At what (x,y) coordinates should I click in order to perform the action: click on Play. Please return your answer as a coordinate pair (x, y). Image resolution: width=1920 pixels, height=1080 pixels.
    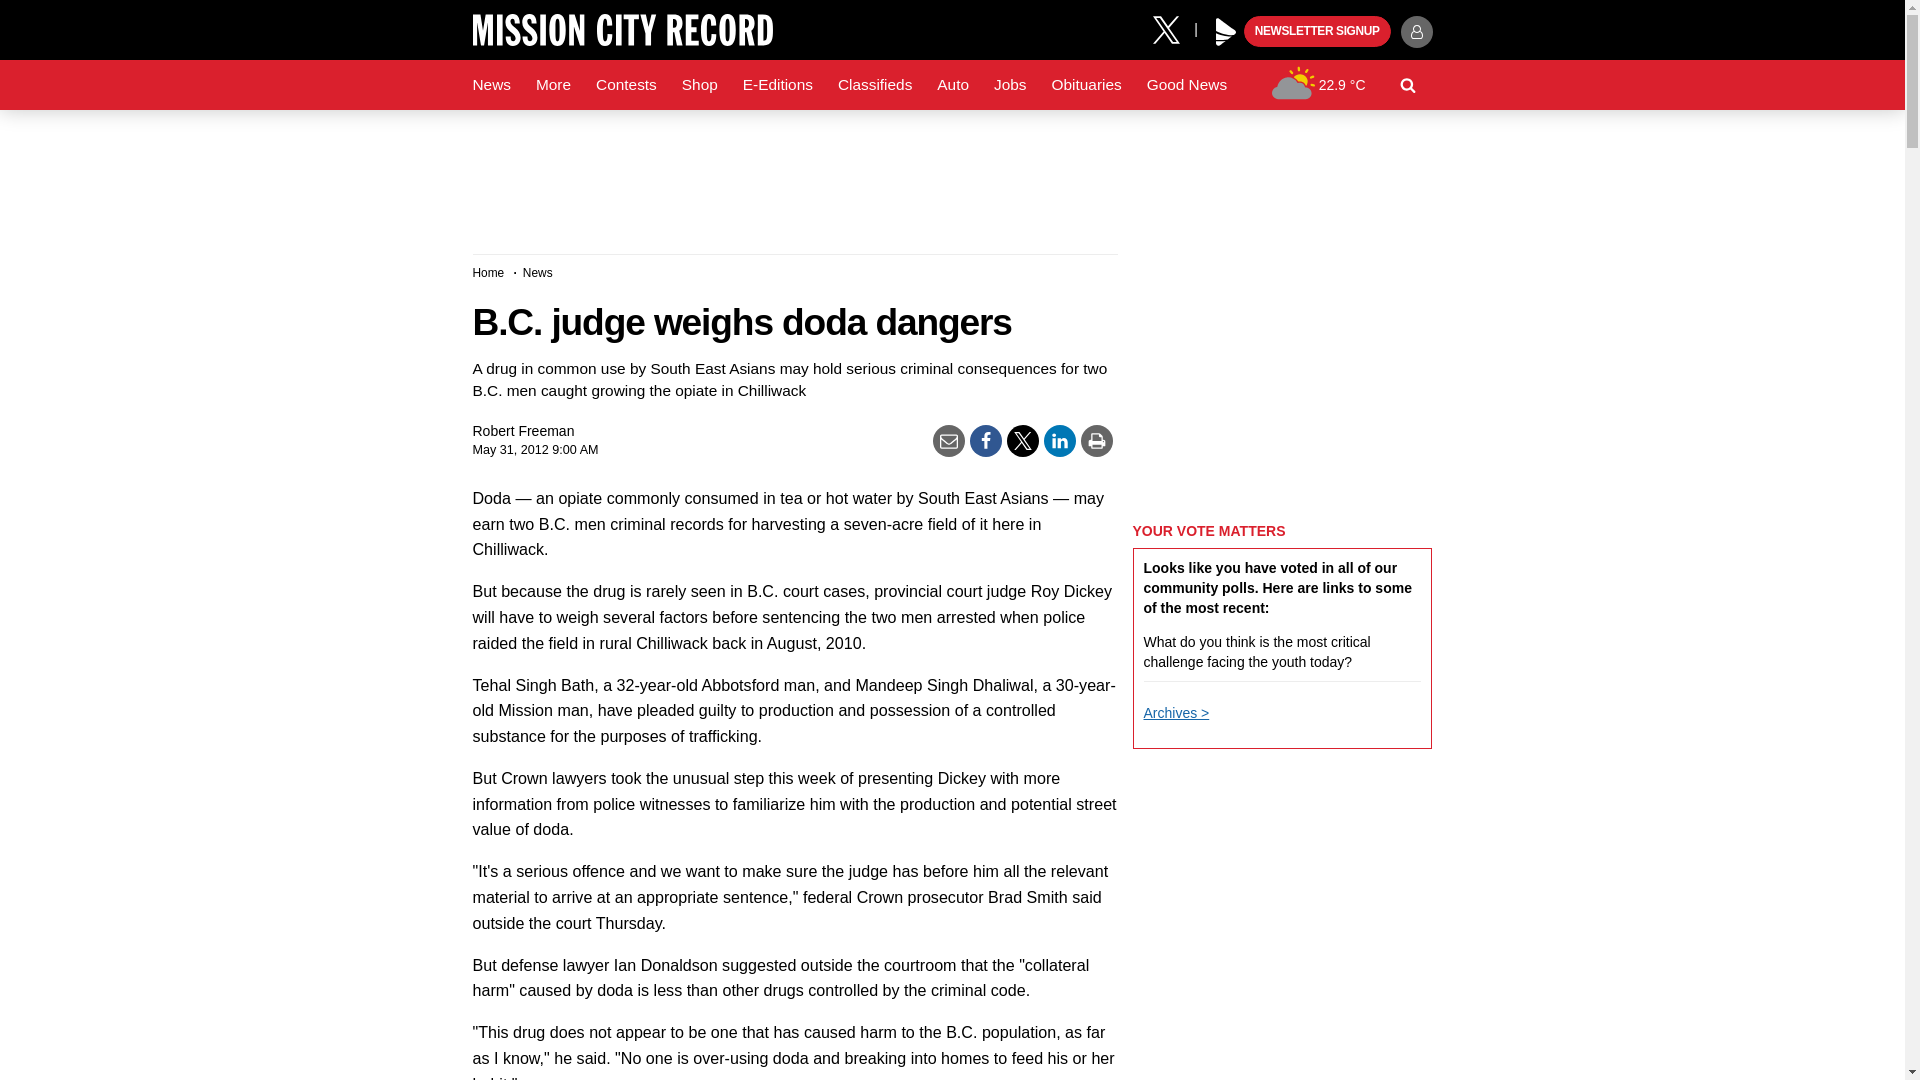
    Looking at the image, I should click on (1226, 32).